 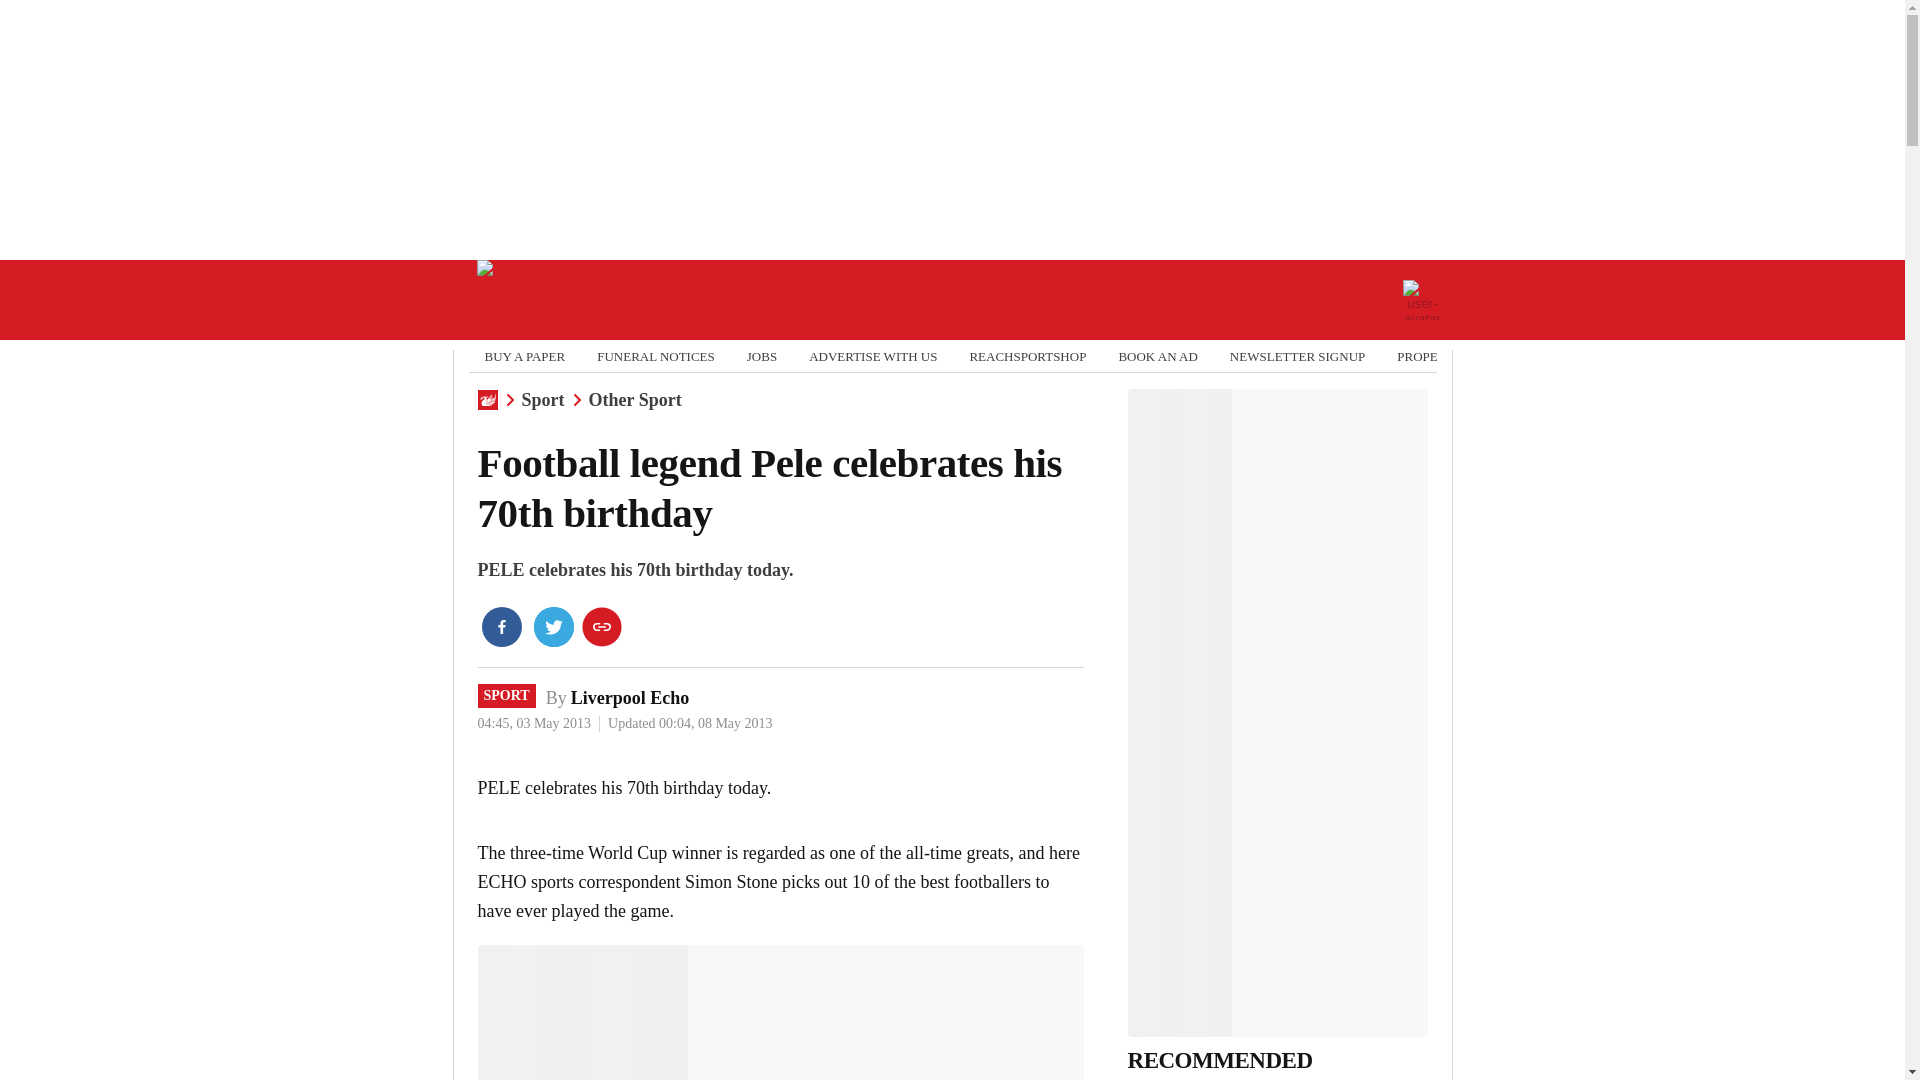 I want to click on REACHSPORTSHOP, so click(x=1028, y=356).